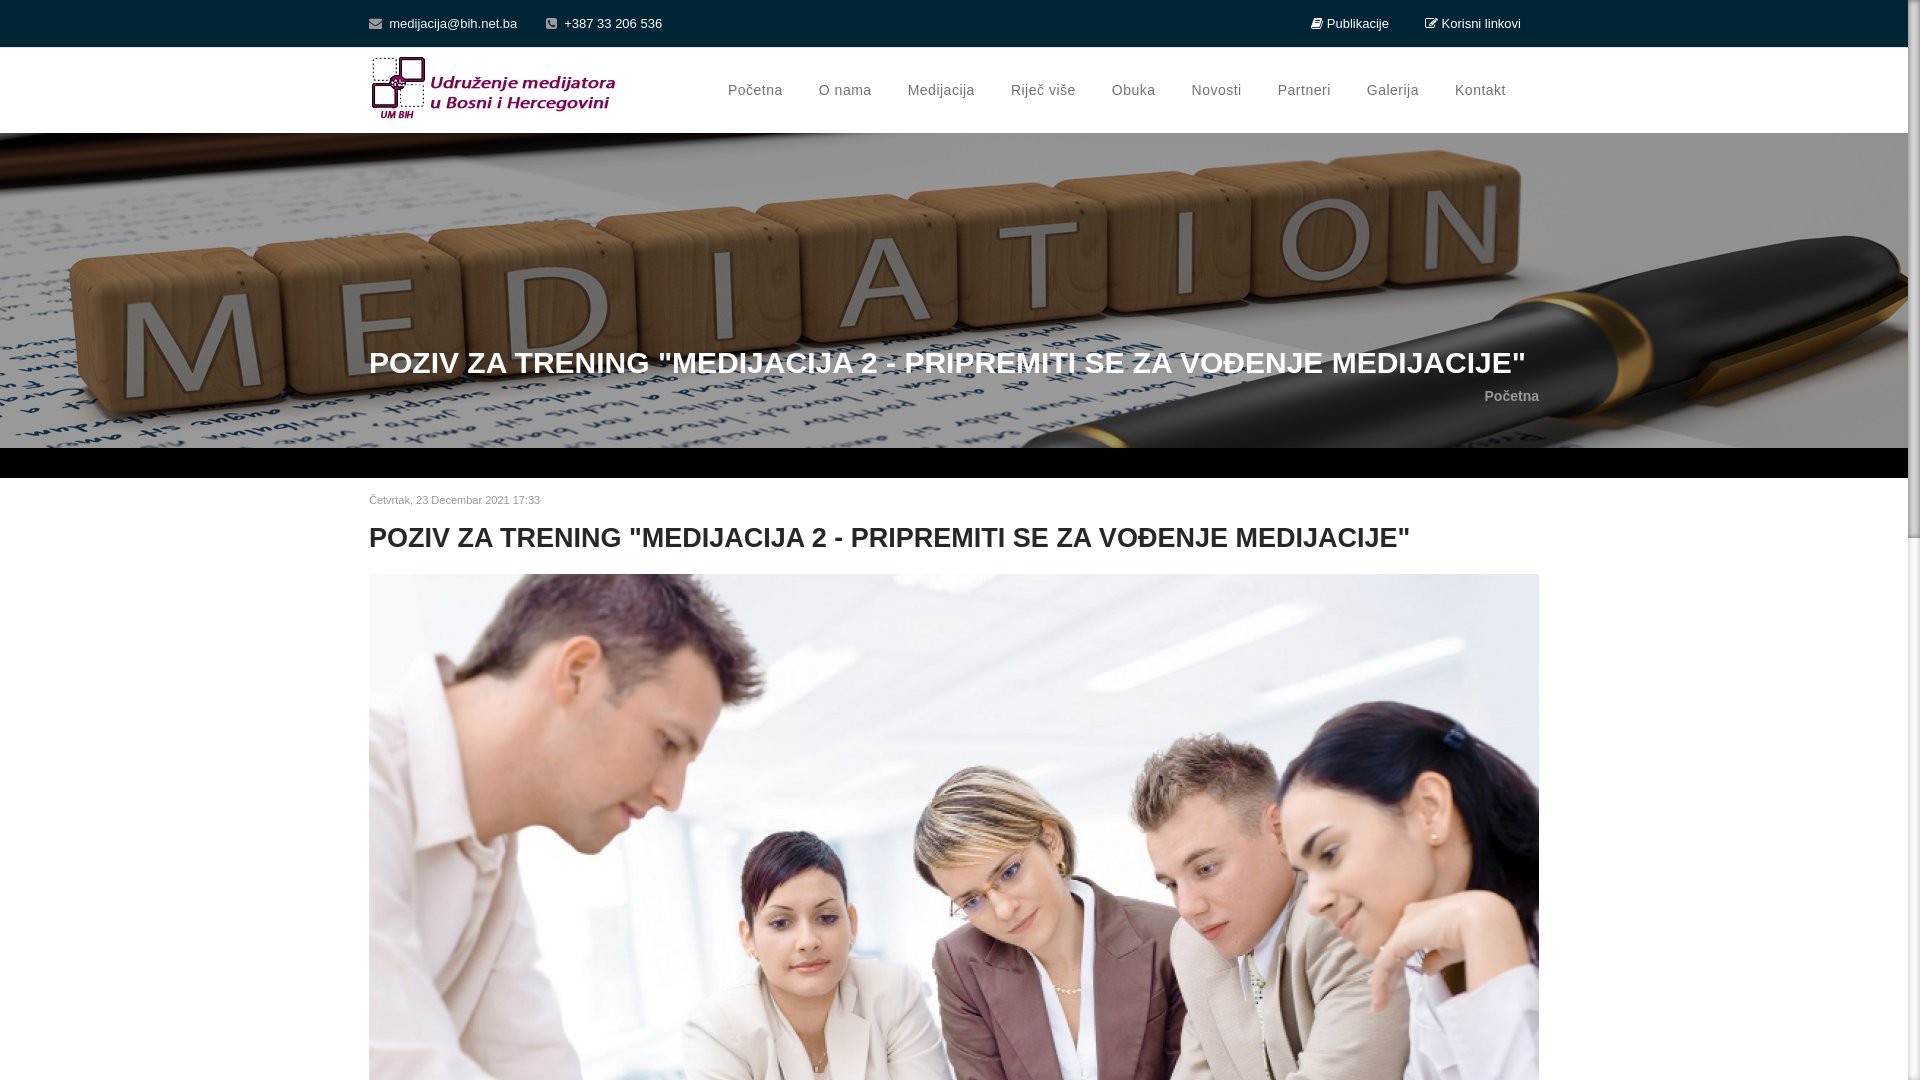 The image size is (1920, 1080). Describe the element at coordinates (942, 90) in the screenshot. I see `Medijacija` at that location.